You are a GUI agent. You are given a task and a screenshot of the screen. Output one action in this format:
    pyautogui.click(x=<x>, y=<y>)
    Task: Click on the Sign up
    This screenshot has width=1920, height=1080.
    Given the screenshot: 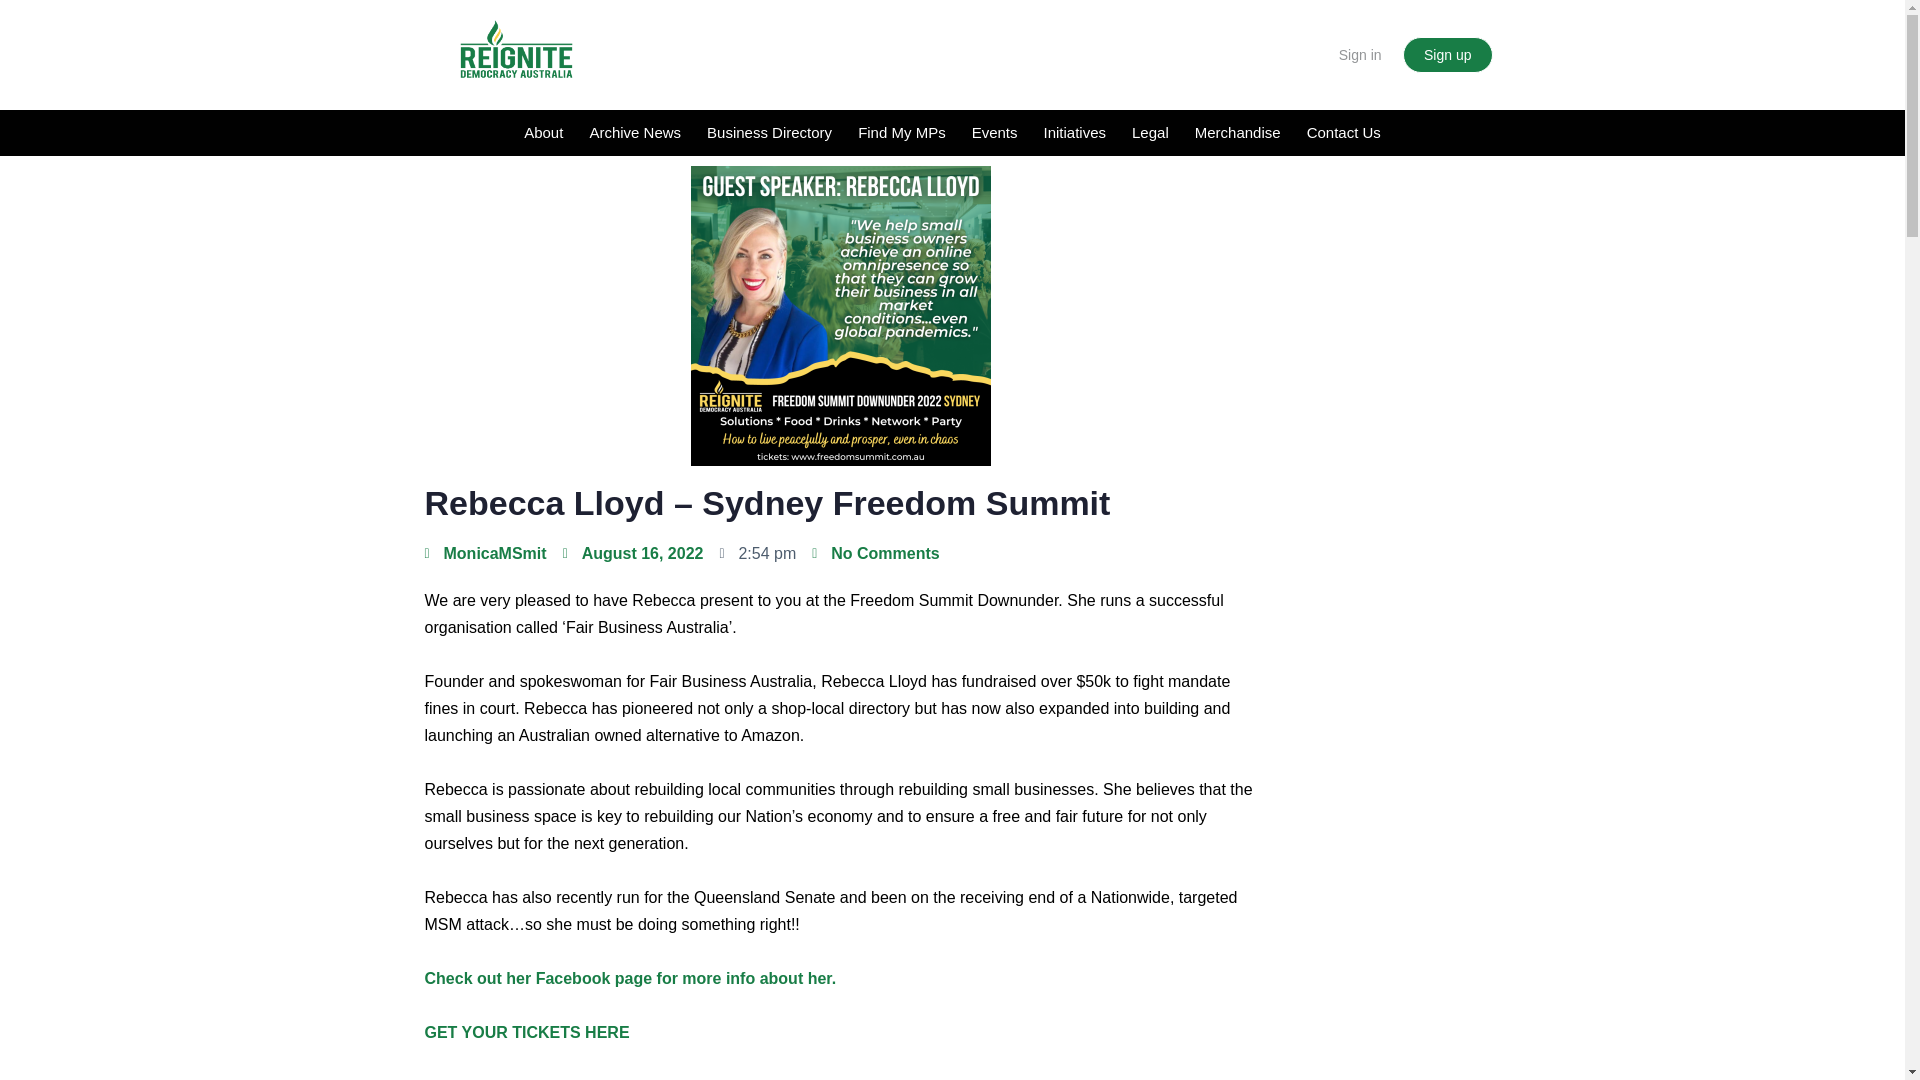 What is the action you would take?
    pyautogui.click(x=1447, y=54)
    